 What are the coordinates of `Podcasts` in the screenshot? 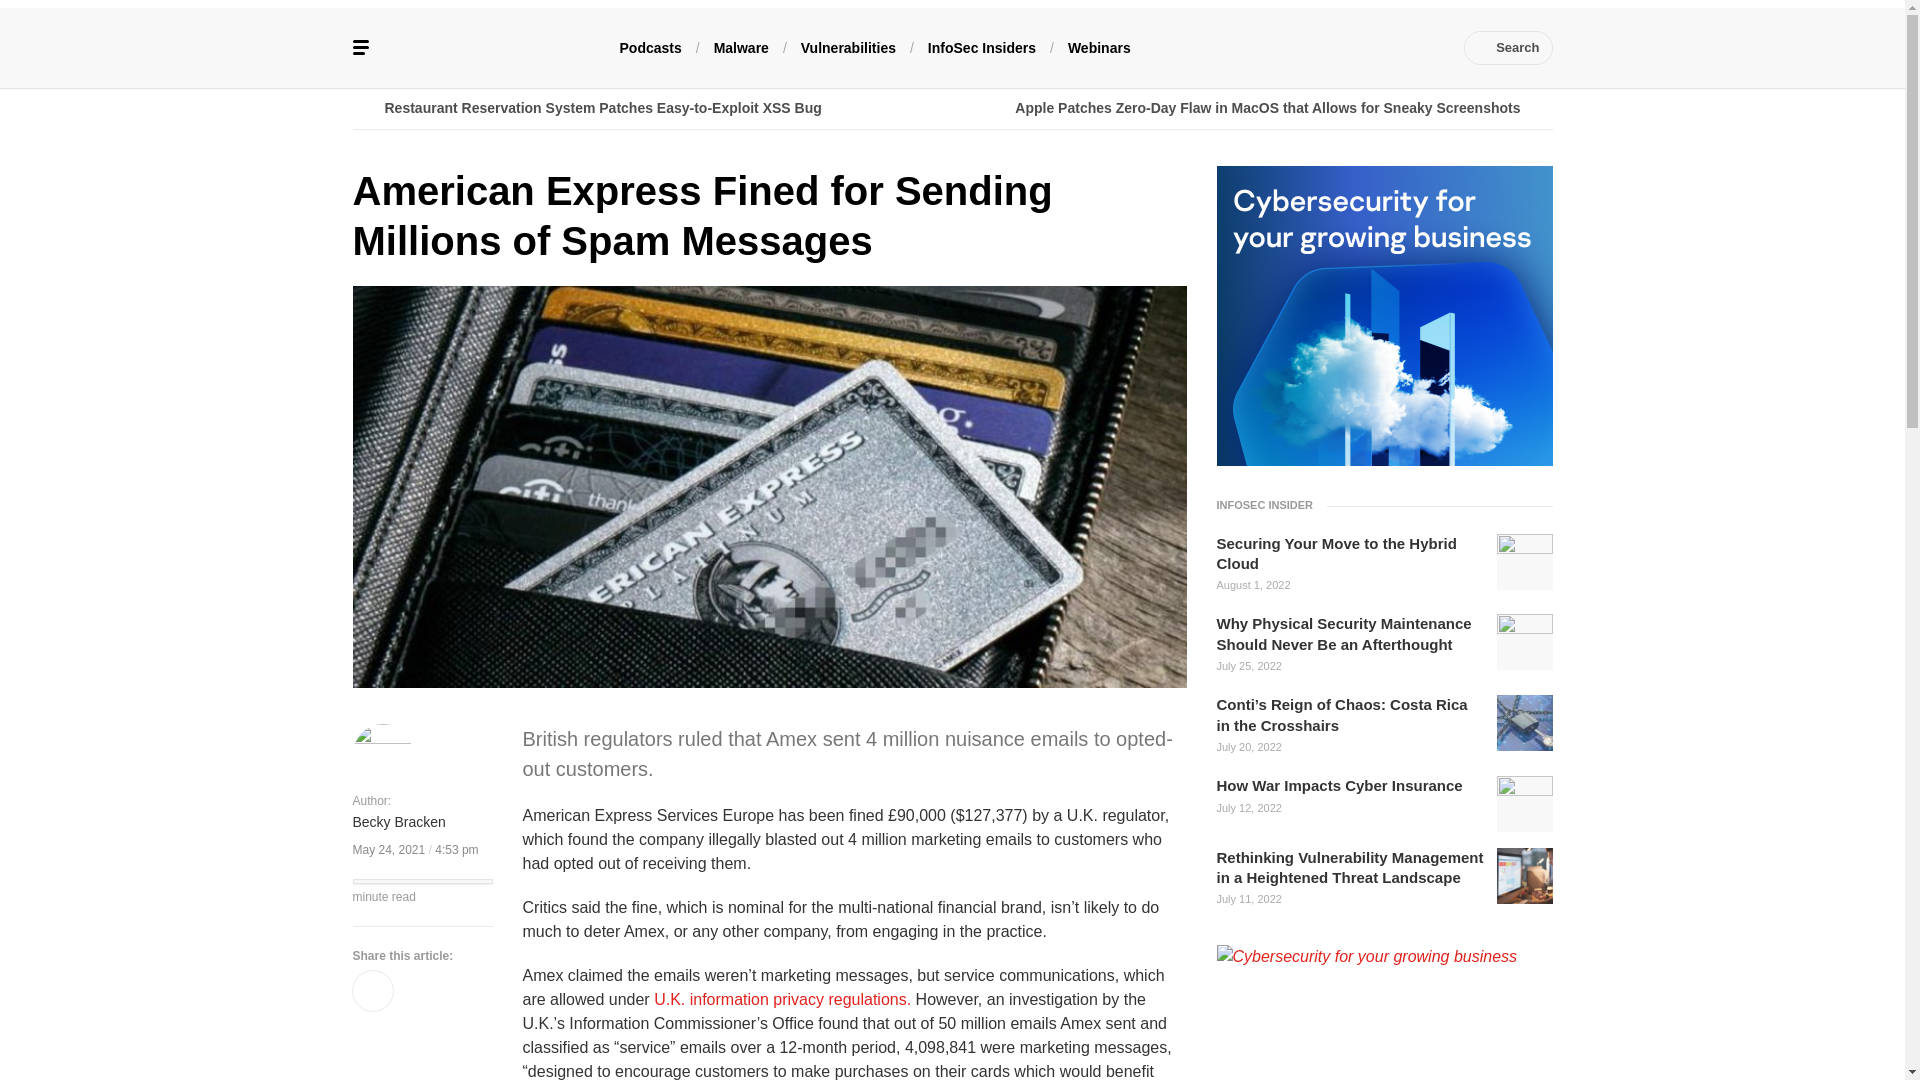 It's located at (650, 46).